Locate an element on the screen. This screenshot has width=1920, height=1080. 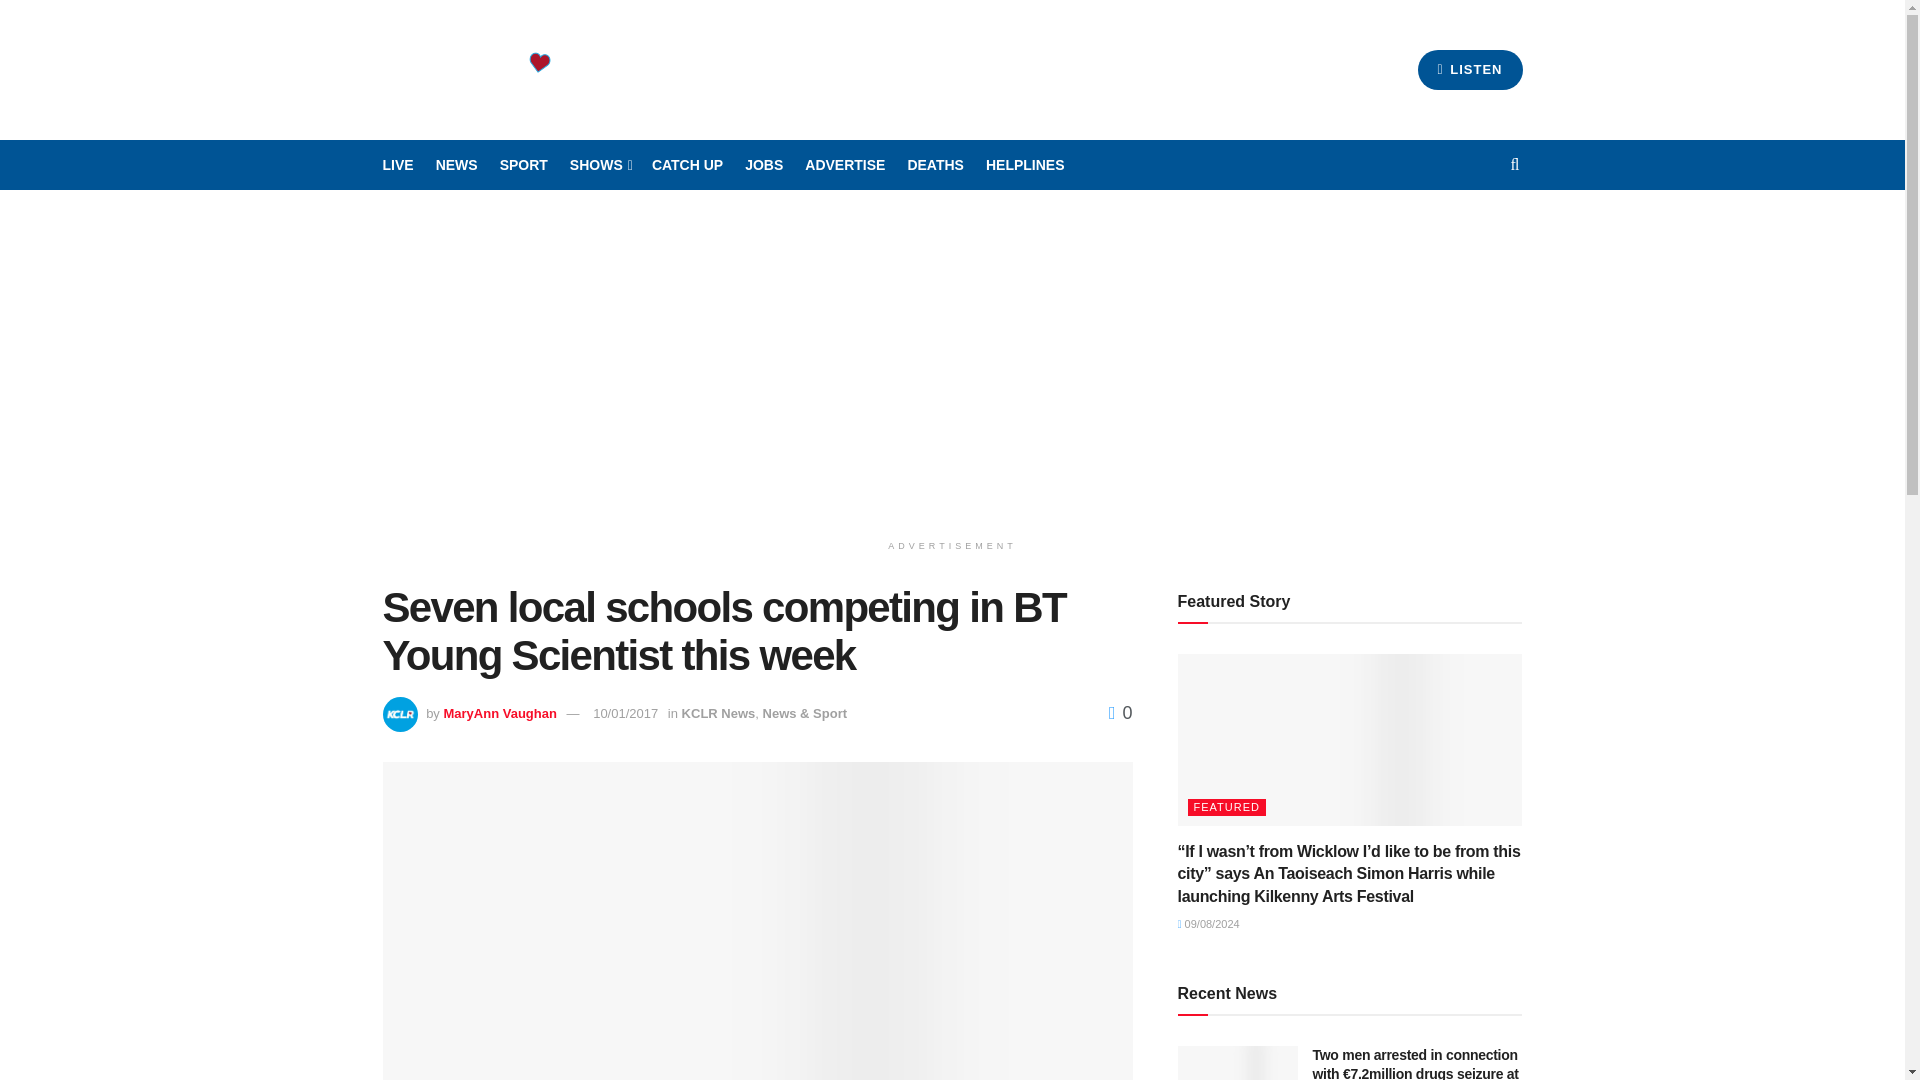
KCLR Sport on Scoreline.ie is located at coordinates (523, 165).